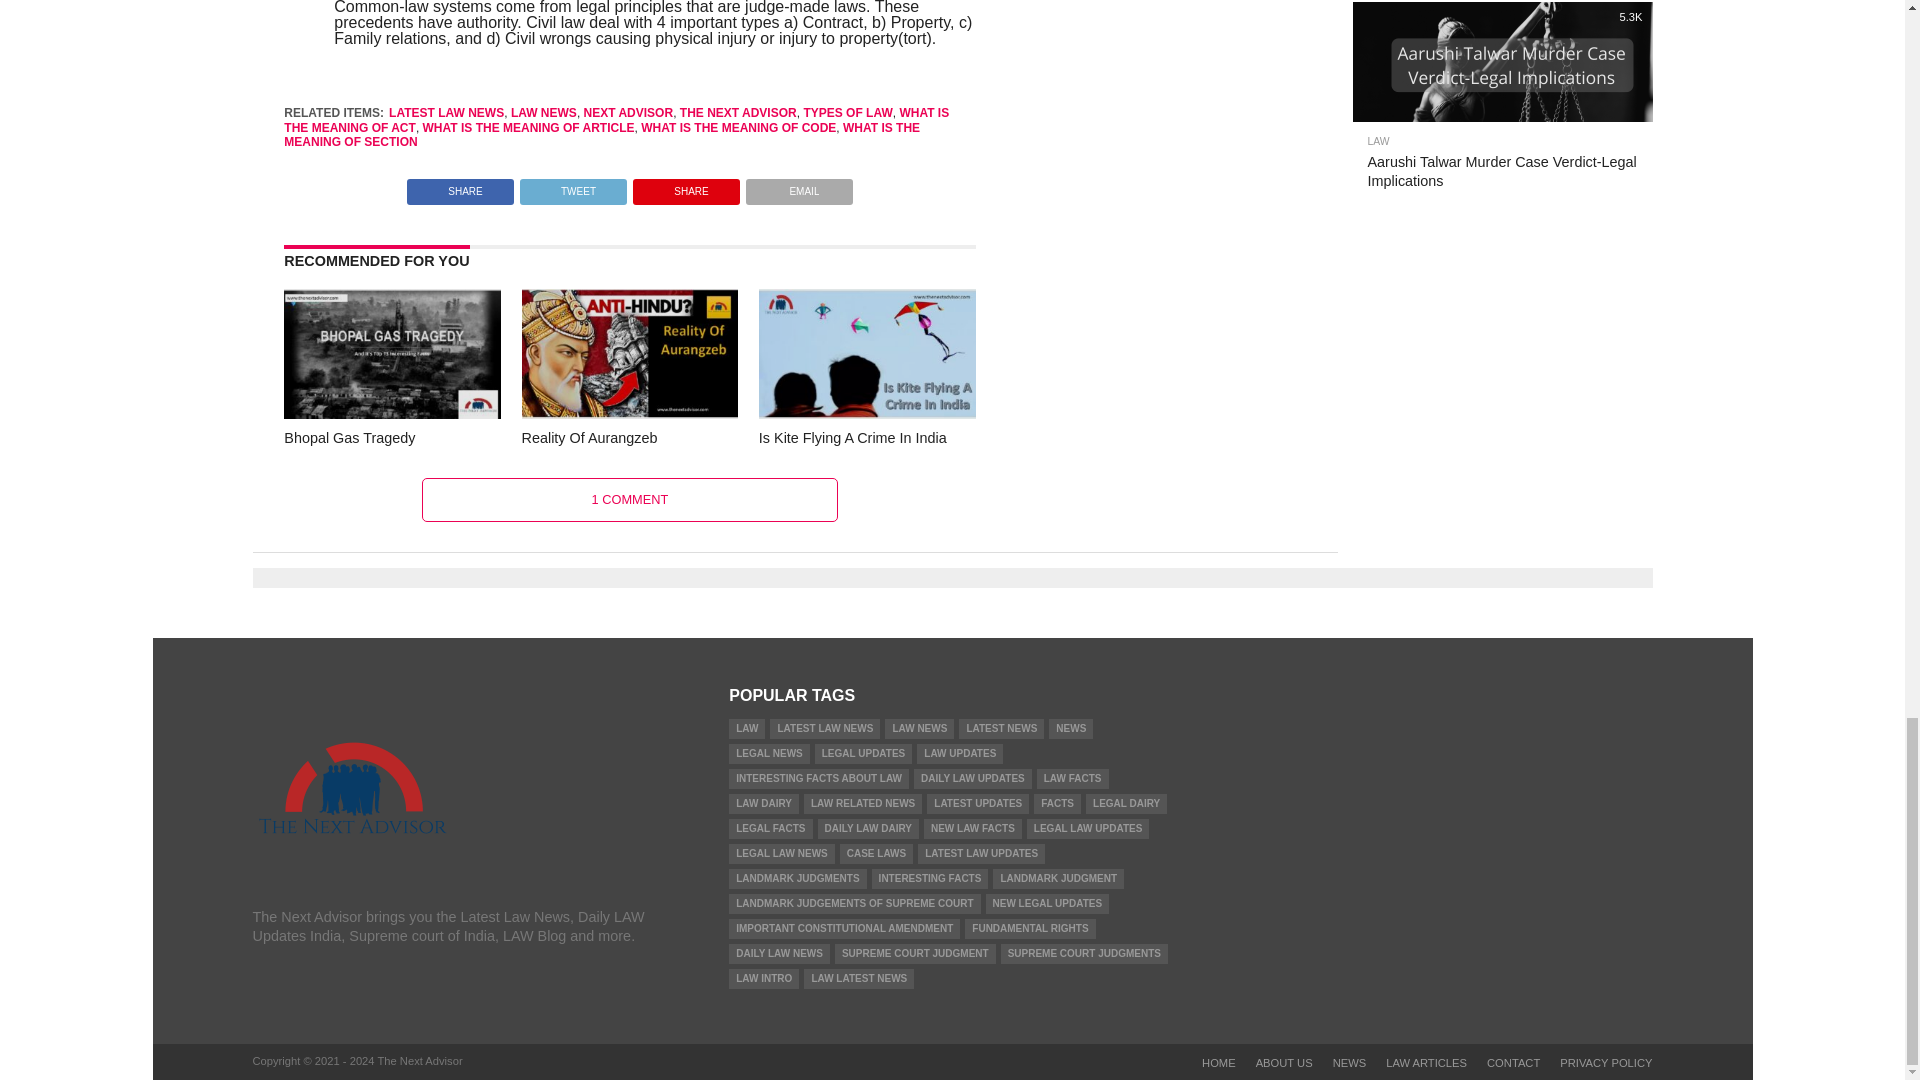 This screenshot has width=1920, height=1080. What do you see at coordinates (686, 186) in the screenshot?
I see `Pin This Post` at bounding box center [686, 186].